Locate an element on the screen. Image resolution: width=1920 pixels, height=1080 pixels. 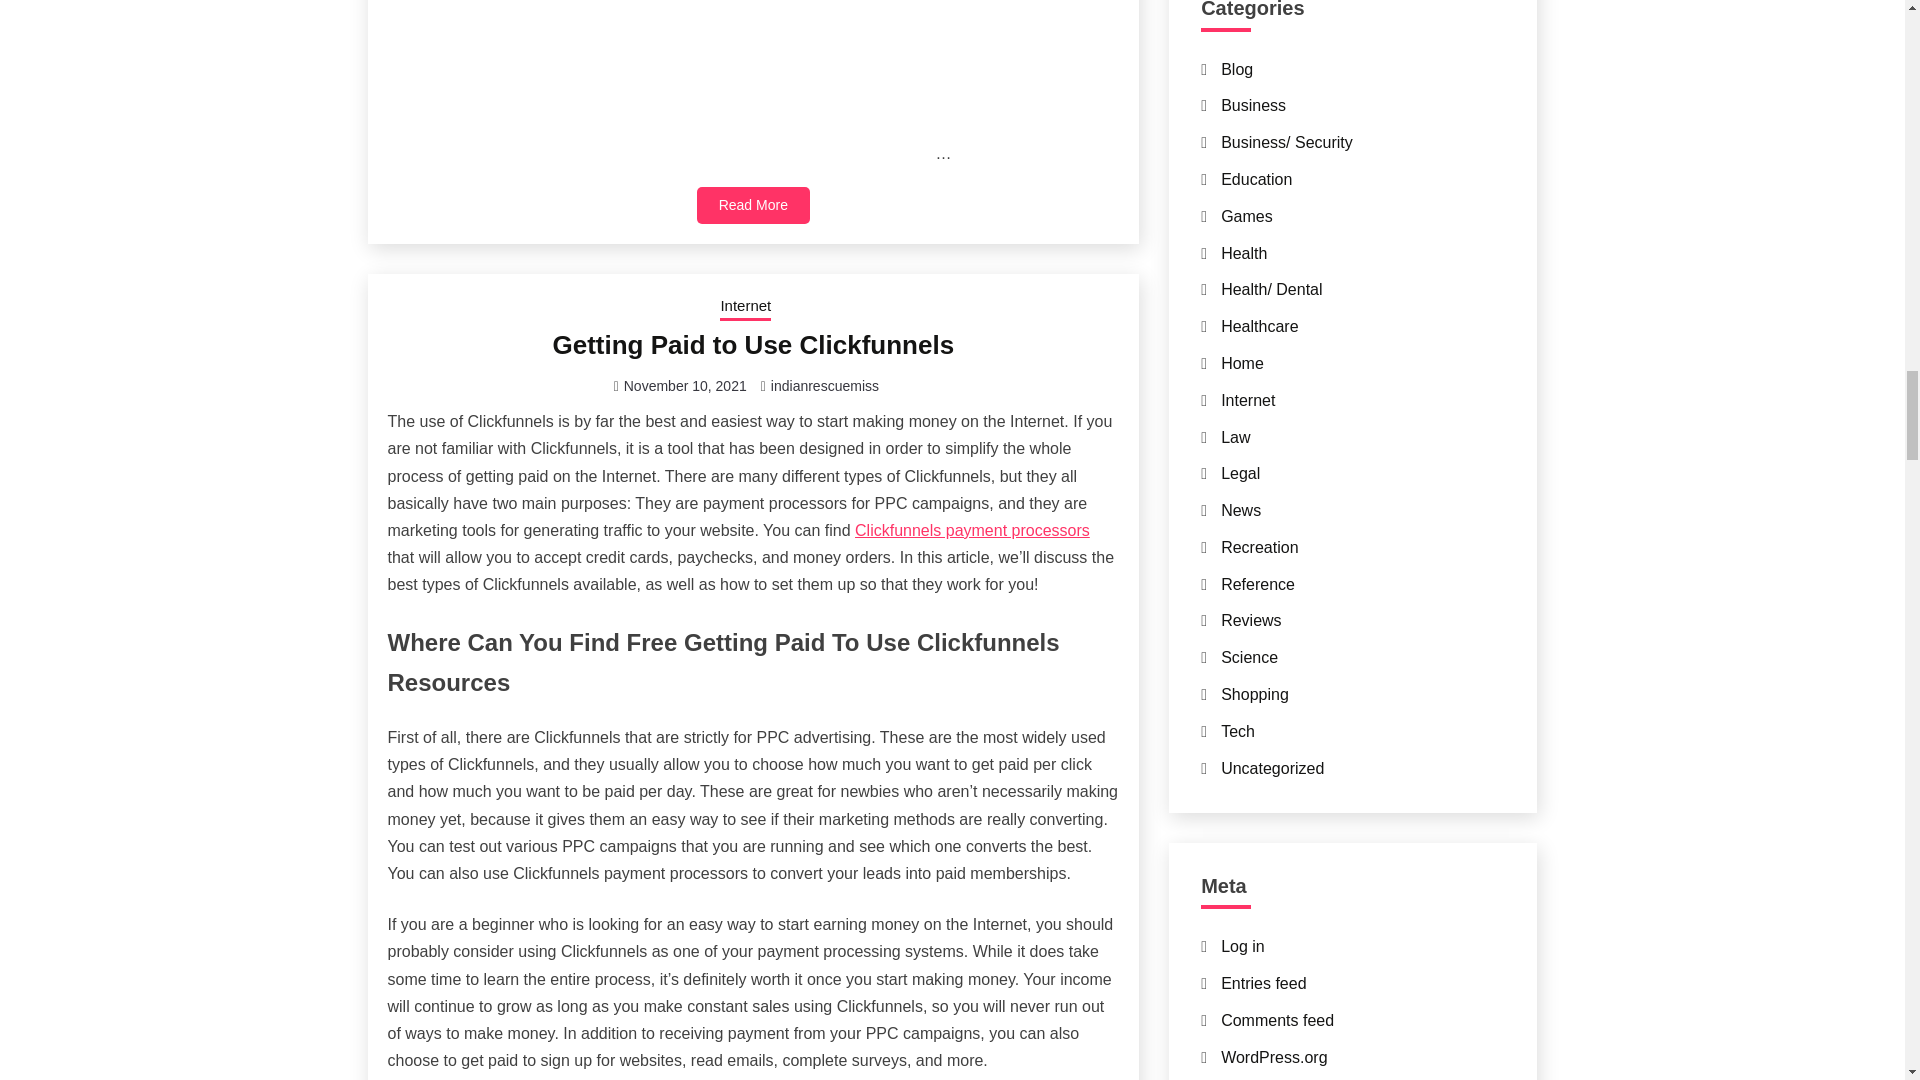
Clickfunnels payment processors is located at coordinates (972, 530).